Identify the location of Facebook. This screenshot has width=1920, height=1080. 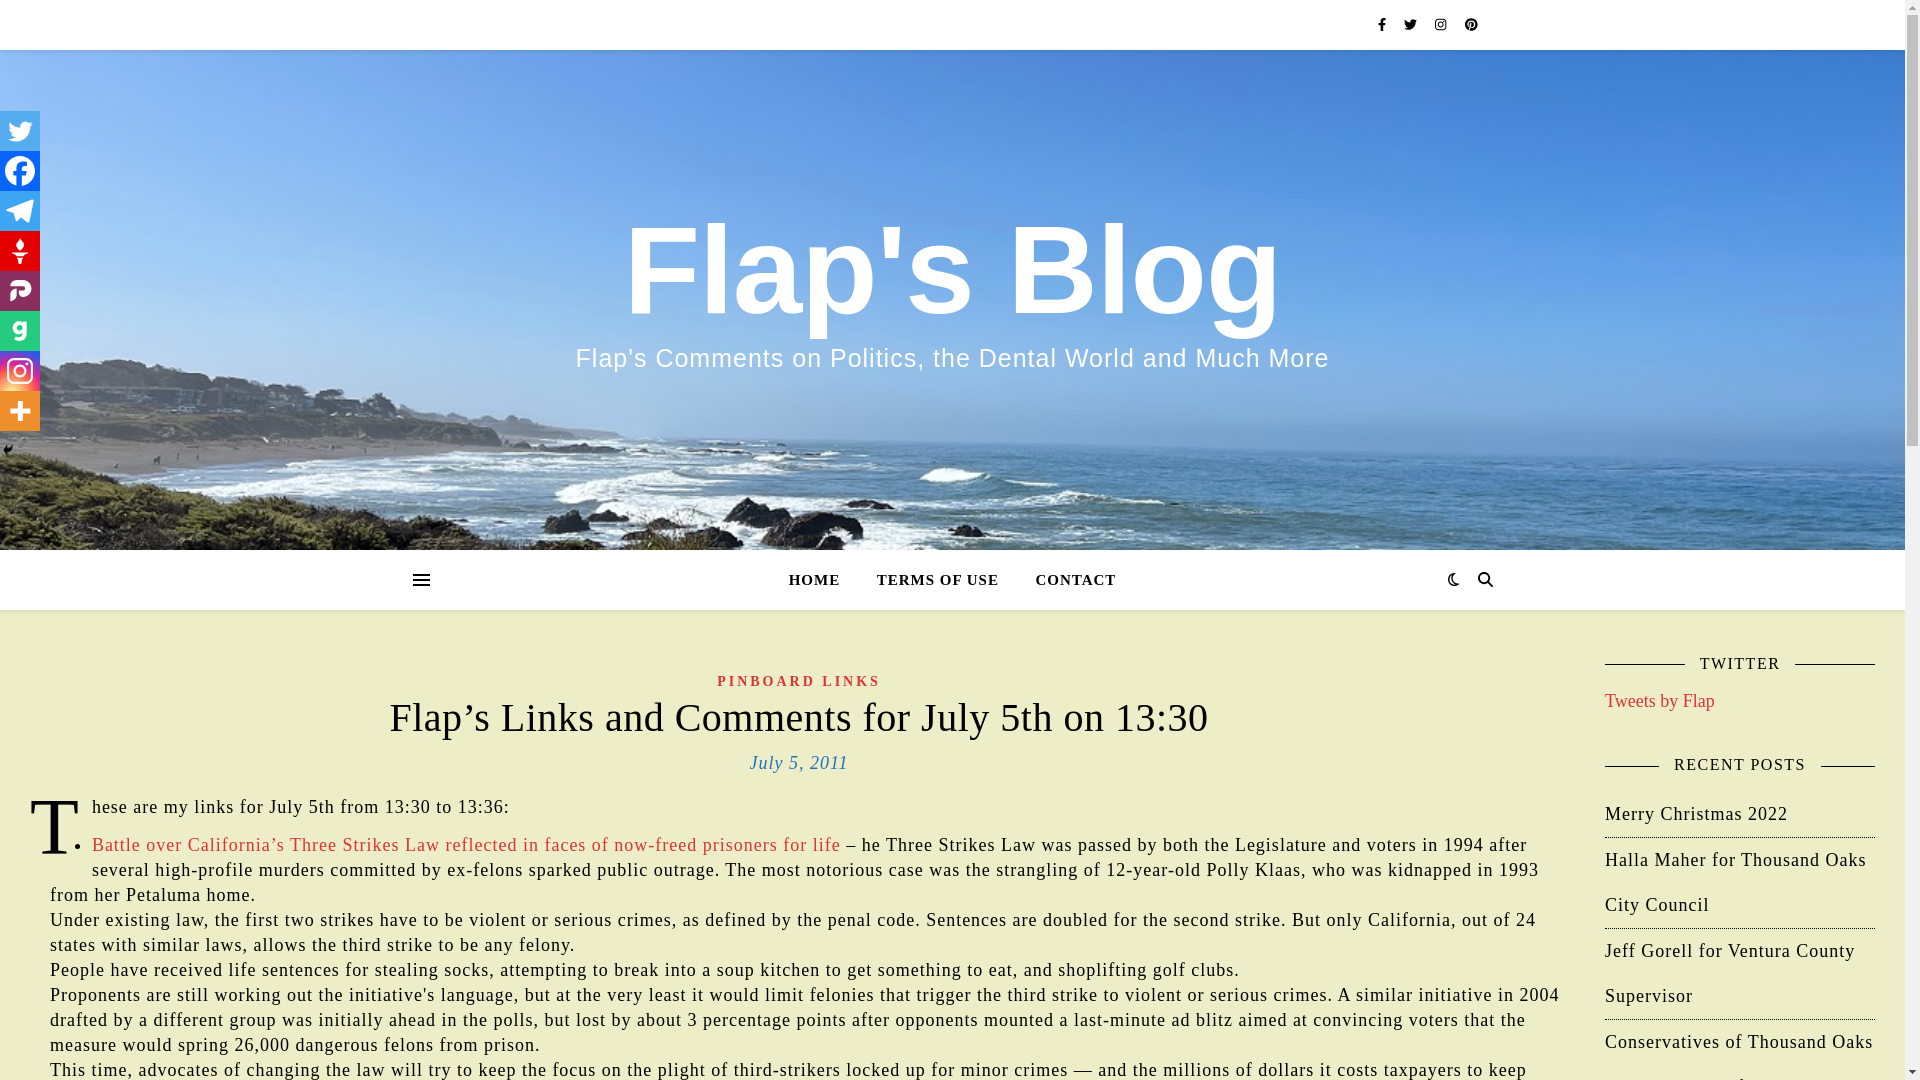
(20, 171).